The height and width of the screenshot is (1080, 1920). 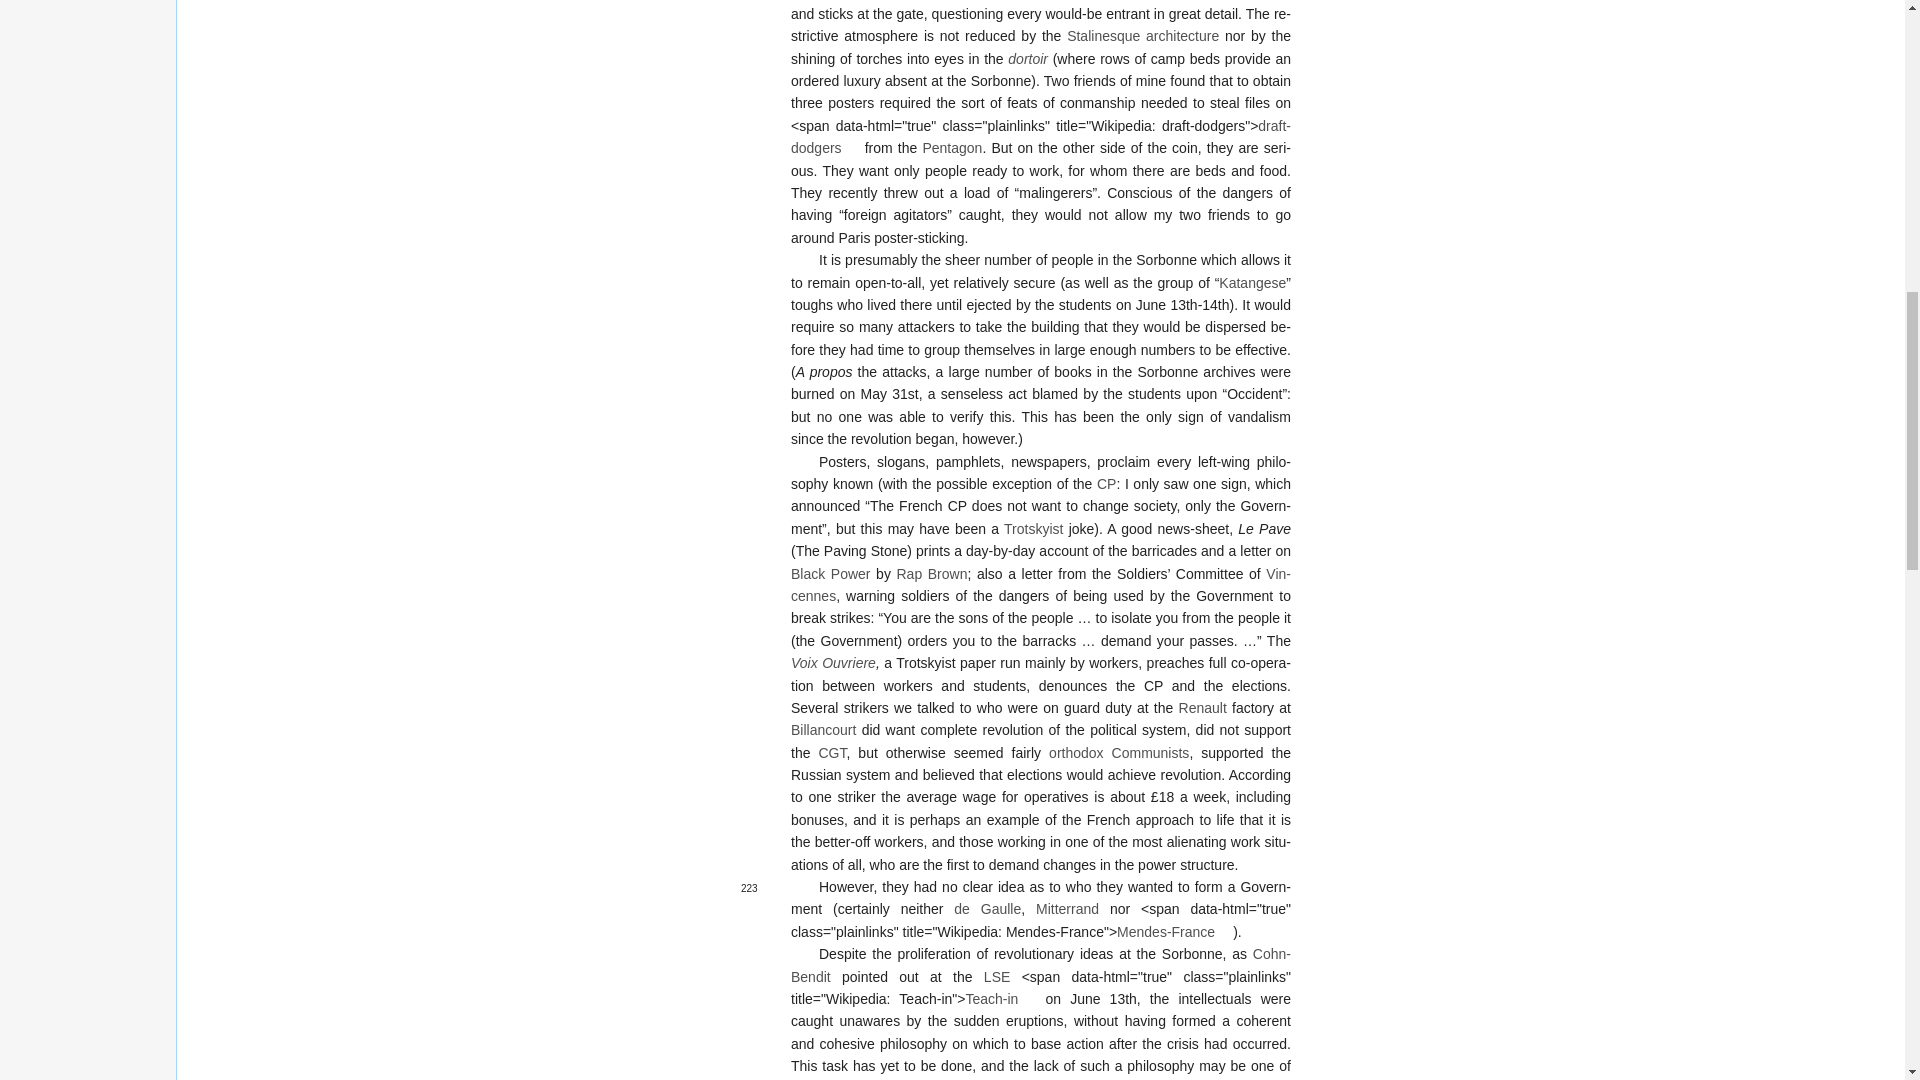 What do you see at coordinates (1106, 484) in the screenshot?
I see `CP` at bounding box center [1106, 484].